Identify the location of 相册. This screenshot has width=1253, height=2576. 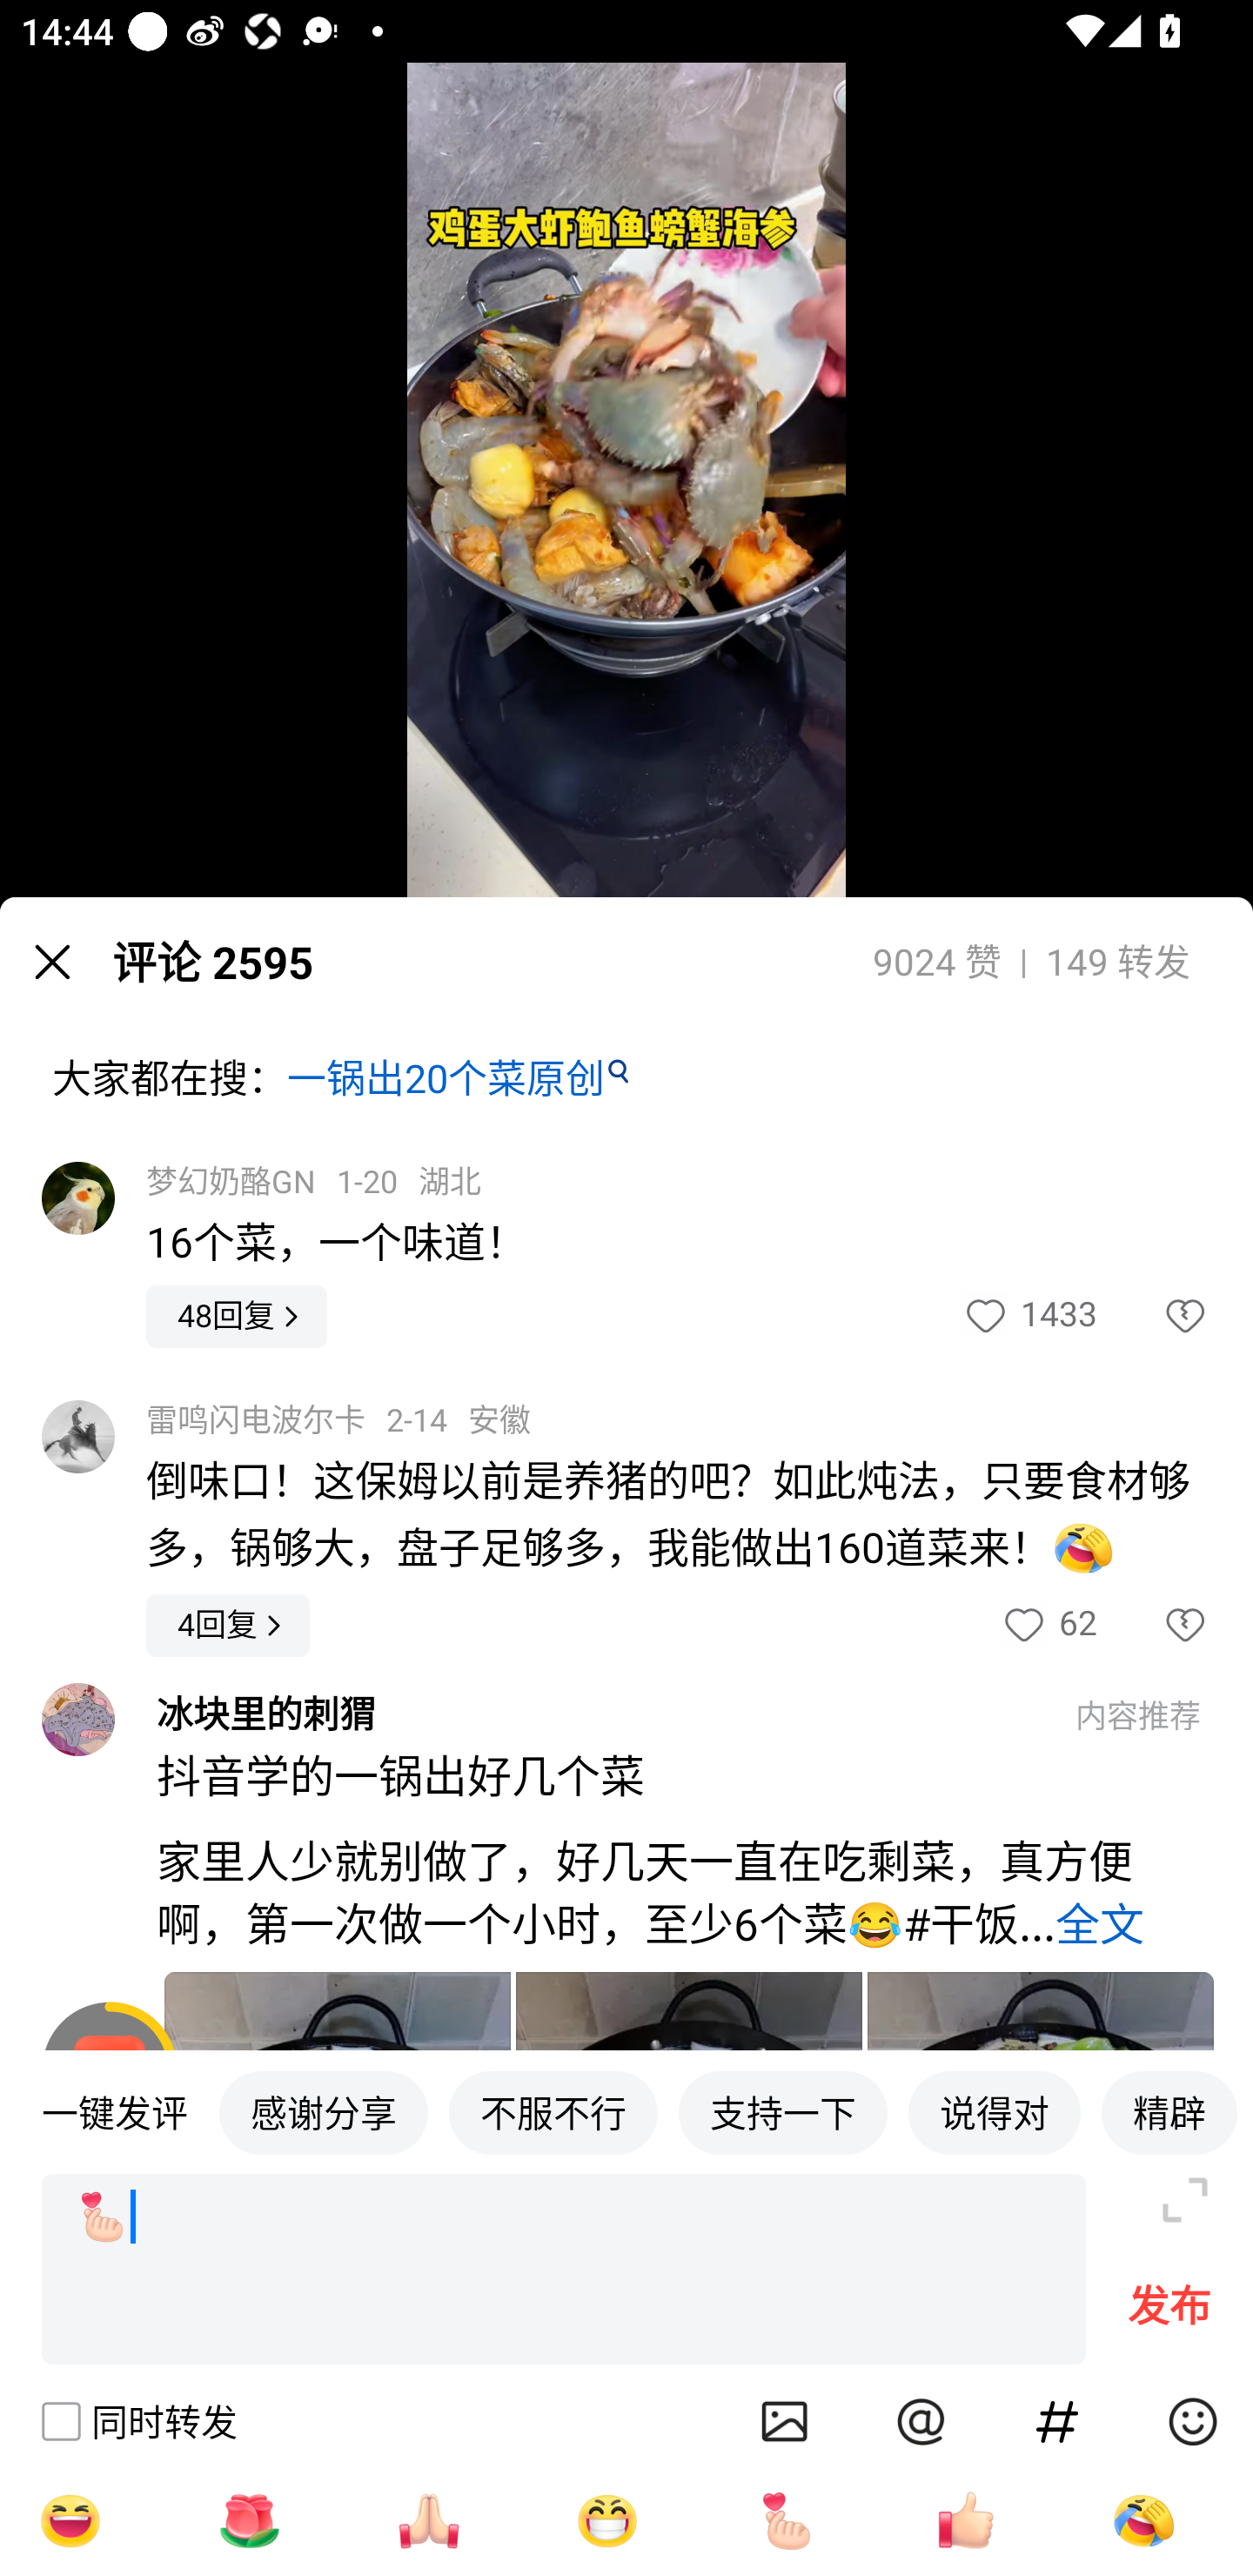
(785, 2421).